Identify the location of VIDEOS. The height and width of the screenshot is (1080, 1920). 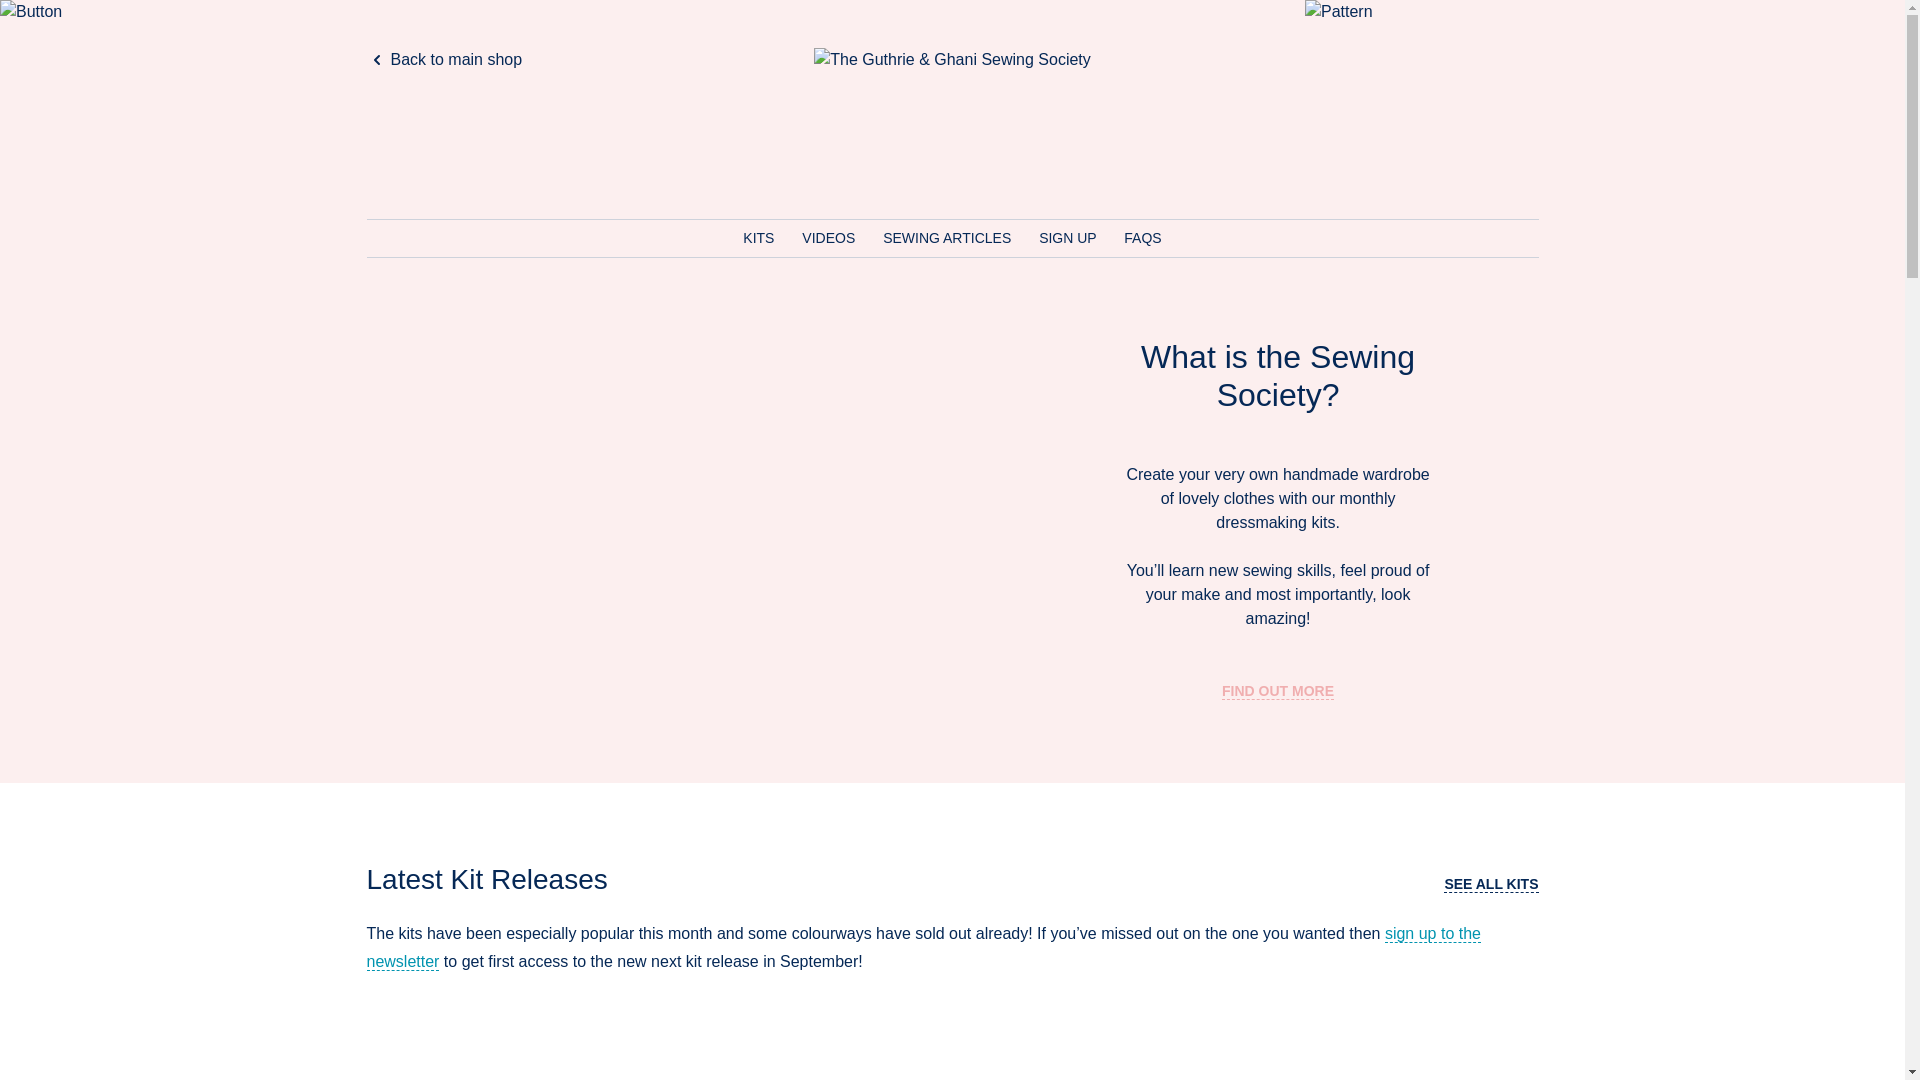
(830, 238).